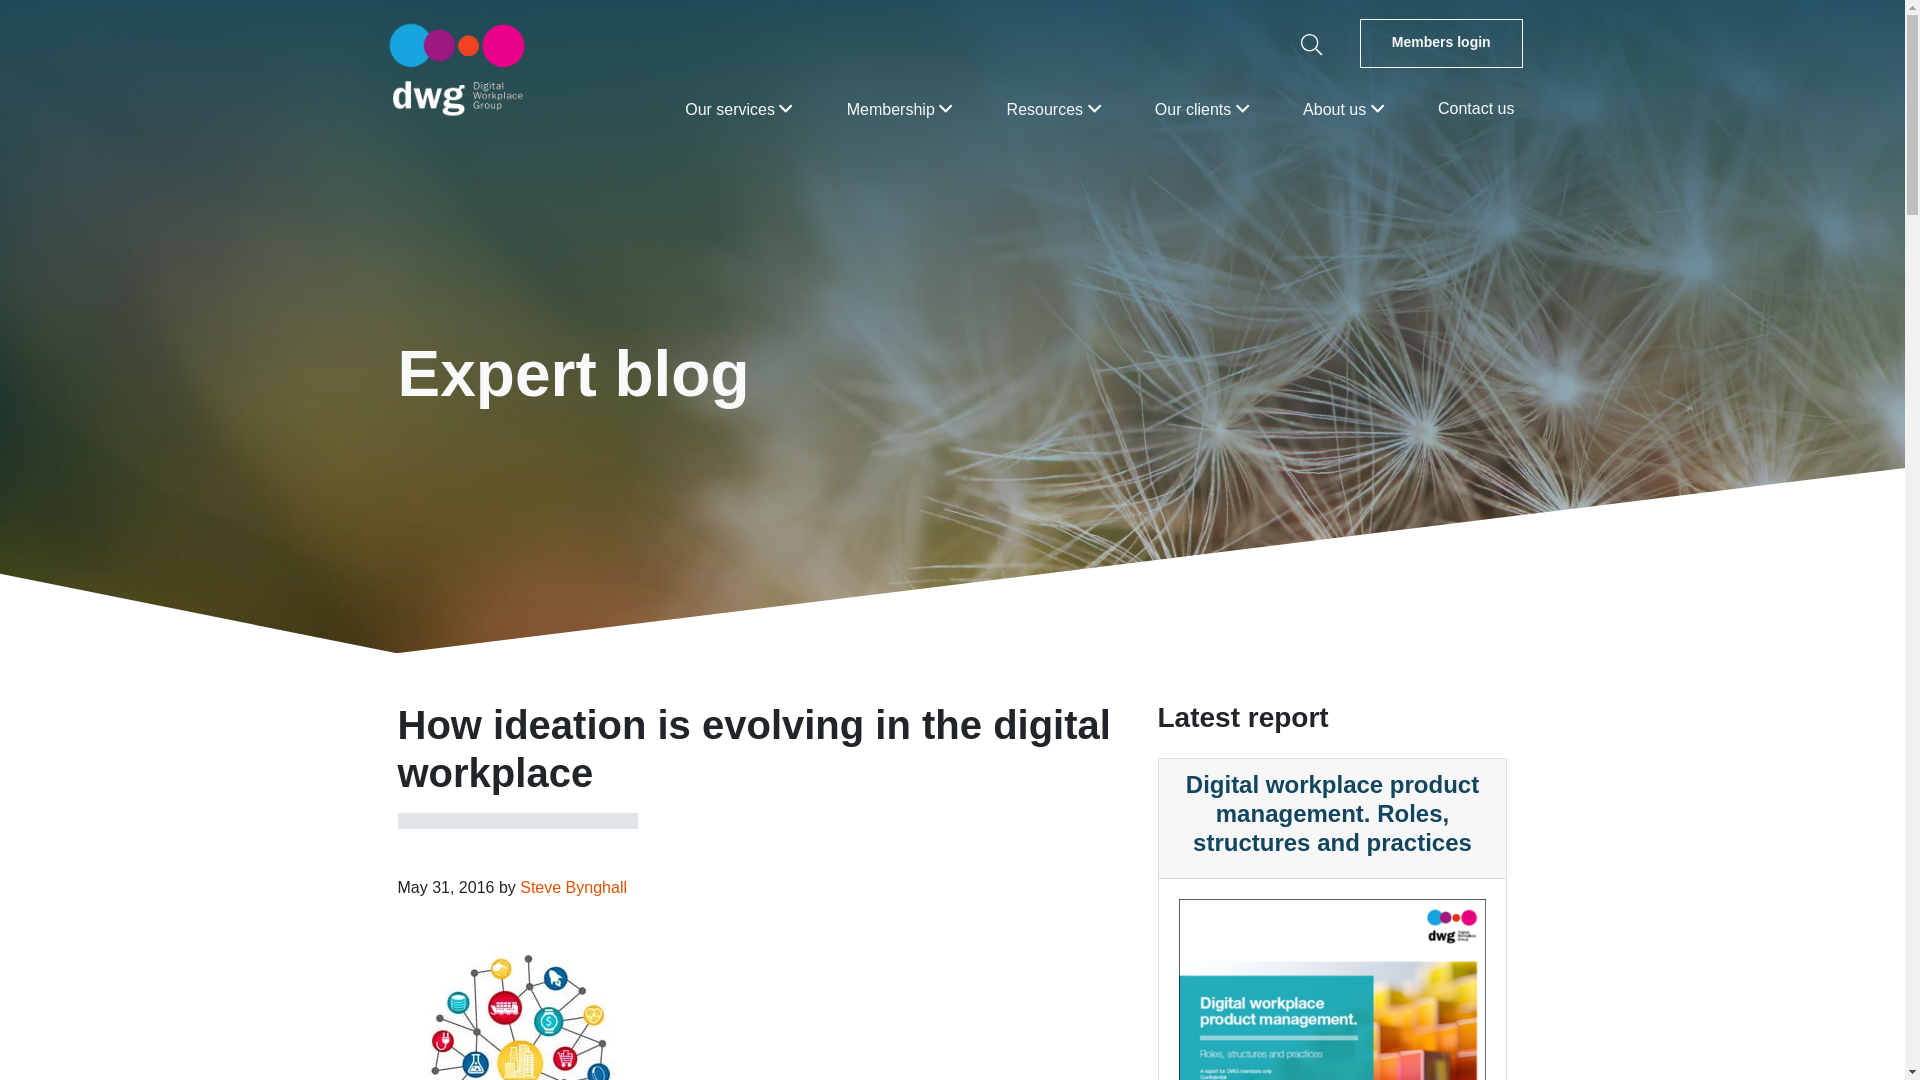  What do you see at coordinates (574, 888) in the screenshot?
I see `Posts by Steve Bynghall` at bounding box center [574, 888].